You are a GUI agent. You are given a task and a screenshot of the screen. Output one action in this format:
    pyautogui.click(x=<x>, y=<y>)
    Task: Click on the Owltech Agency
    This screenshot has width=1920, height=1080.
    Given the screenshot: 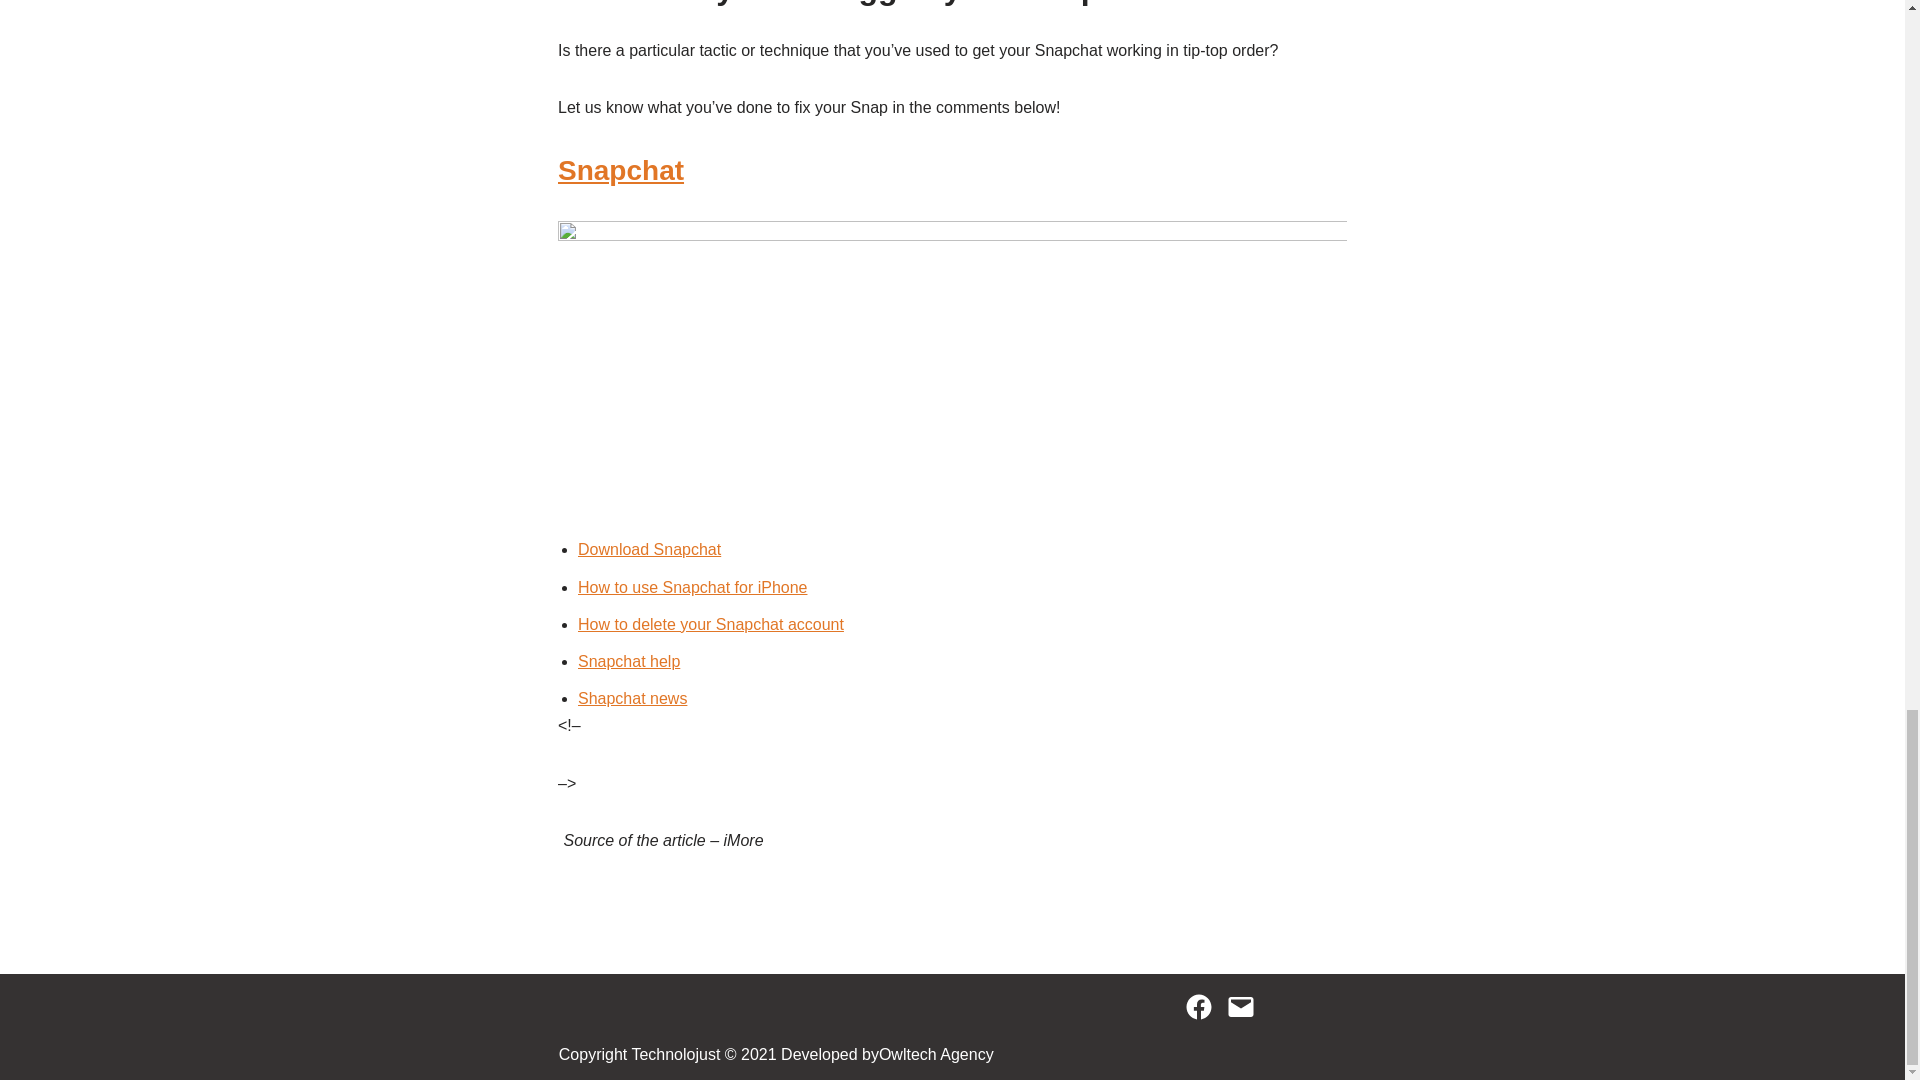 What is the action you would take?
    pyautogui.click(x=936, y=1055)
    